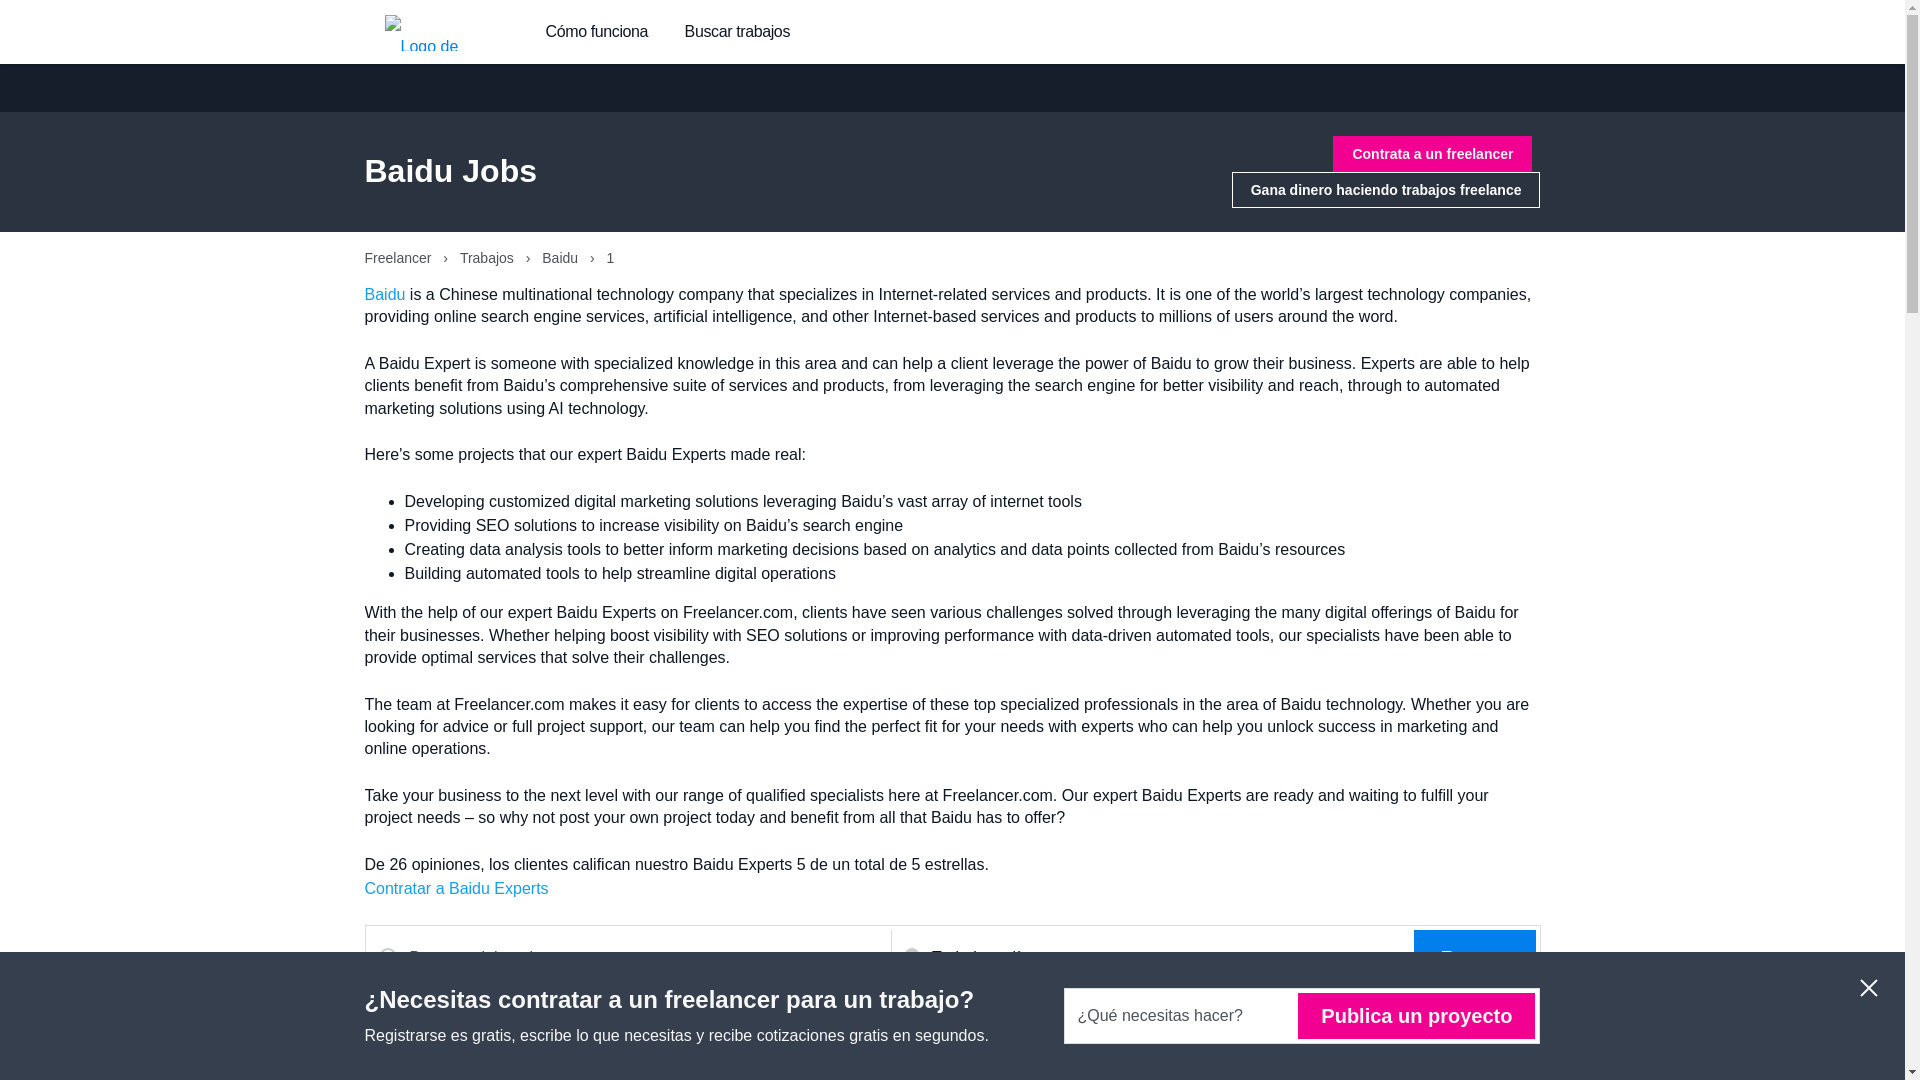  I want to click on Freelancer, so click(400, 257).